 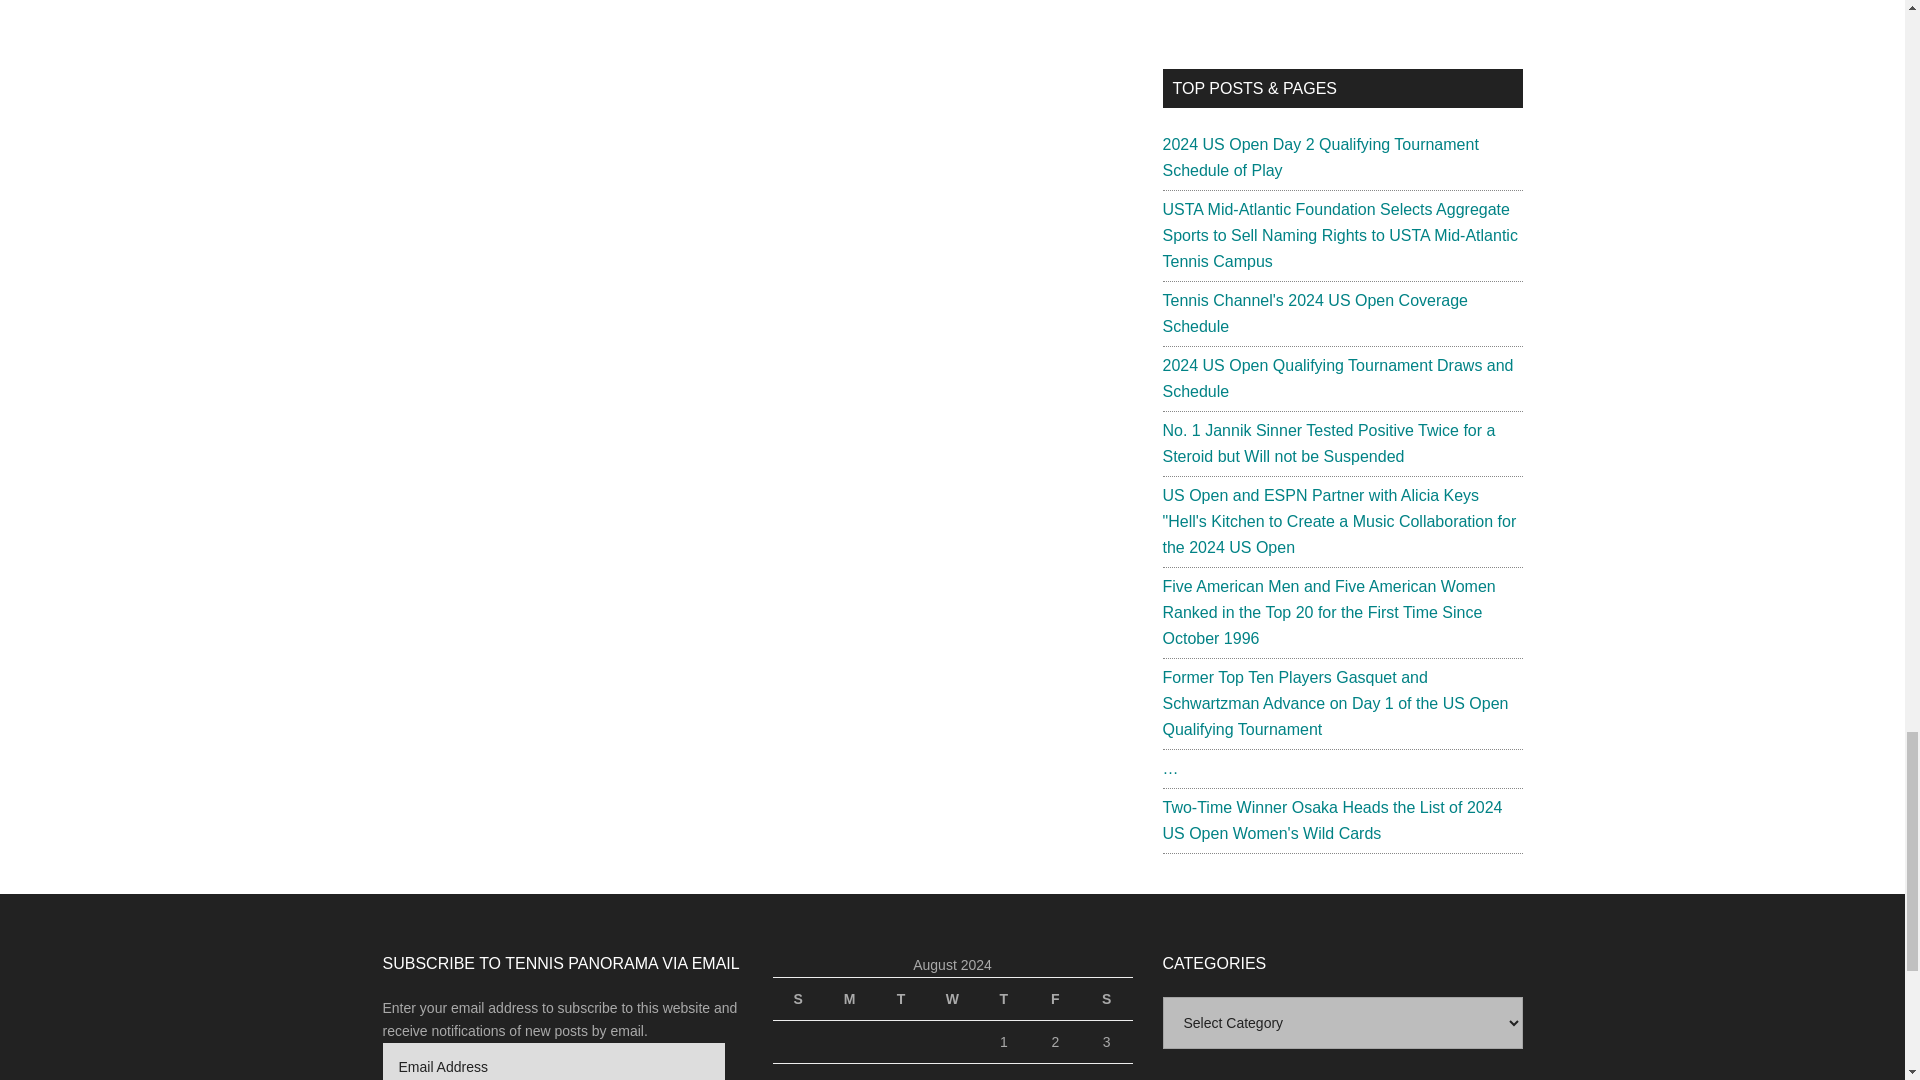 What do you see at coordinates (1106, 998) in the screenshot?
I see `Saturday` at bounding box center [1106, 998].